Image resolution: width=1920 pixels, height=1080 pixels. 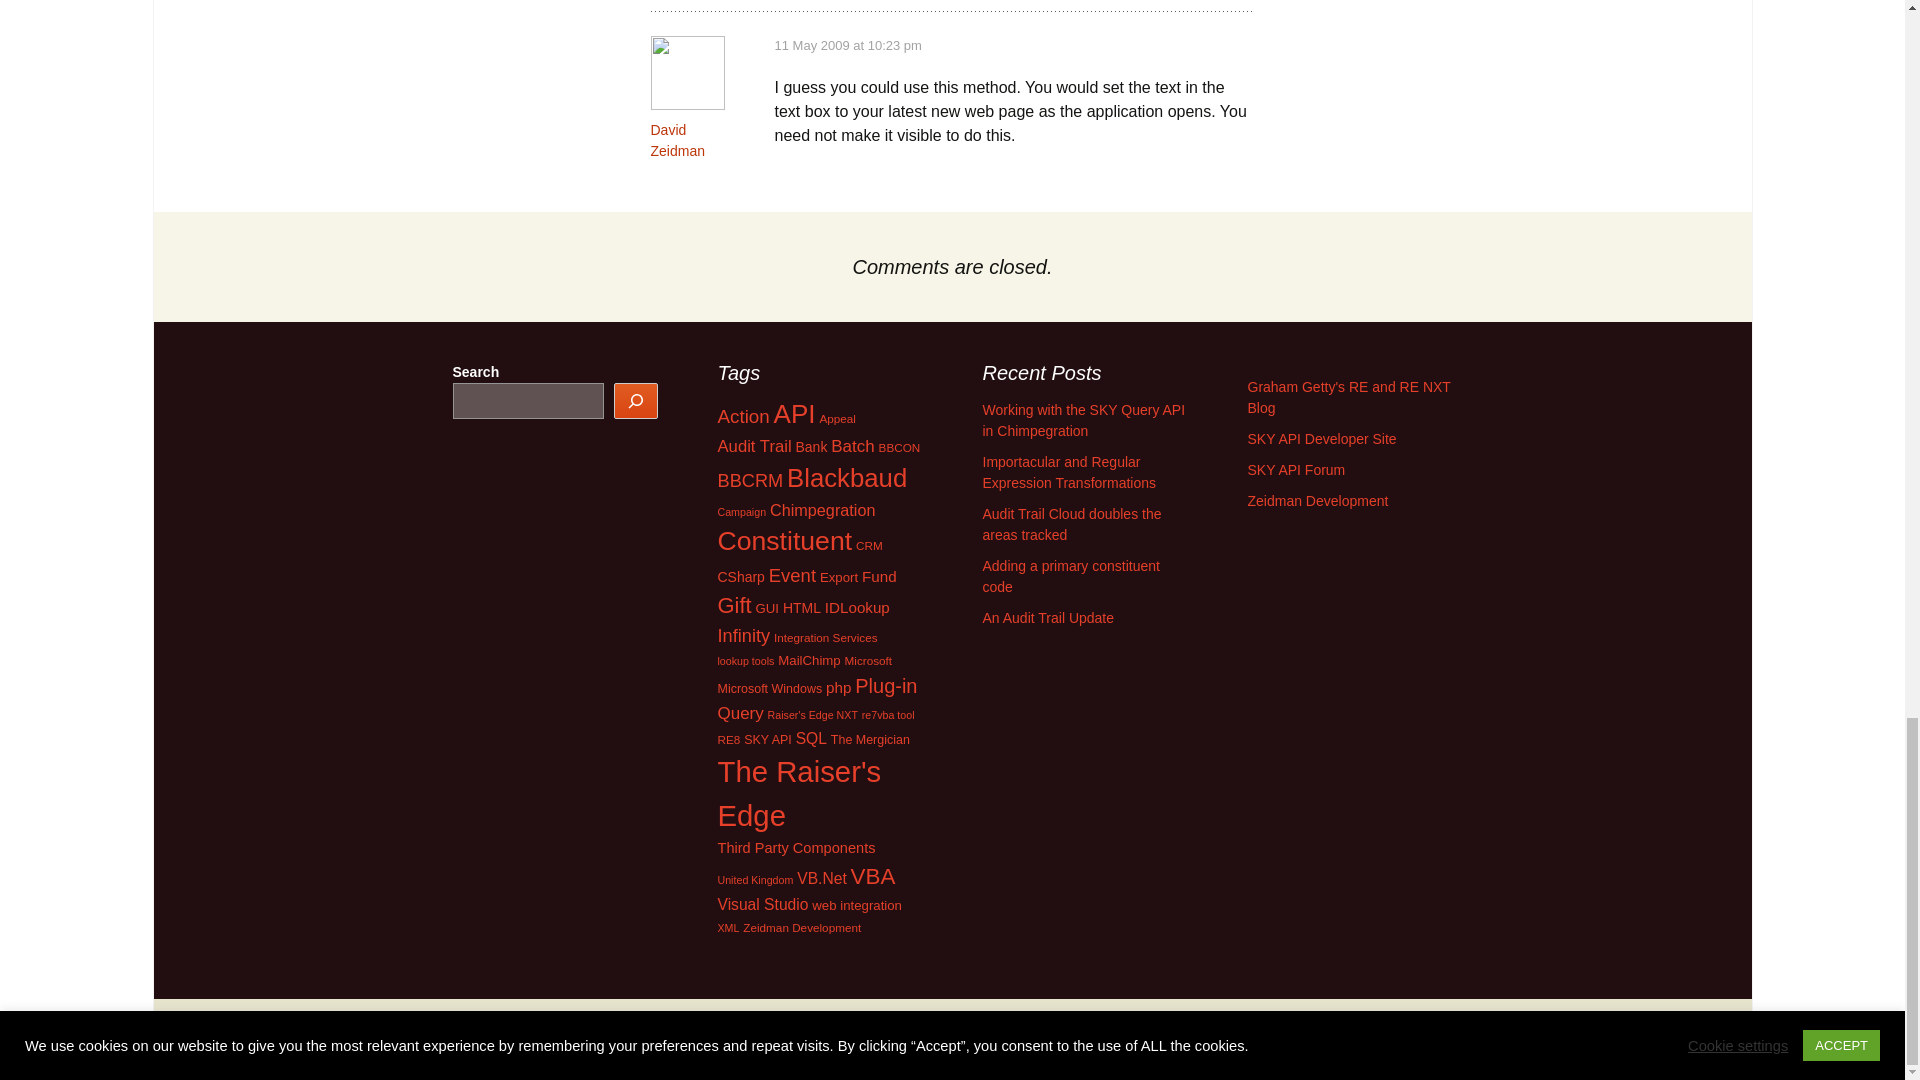 What do you see at coordinates (879, 576) in the screenshot?
I see `Fund` at bounding box center [879, 576].